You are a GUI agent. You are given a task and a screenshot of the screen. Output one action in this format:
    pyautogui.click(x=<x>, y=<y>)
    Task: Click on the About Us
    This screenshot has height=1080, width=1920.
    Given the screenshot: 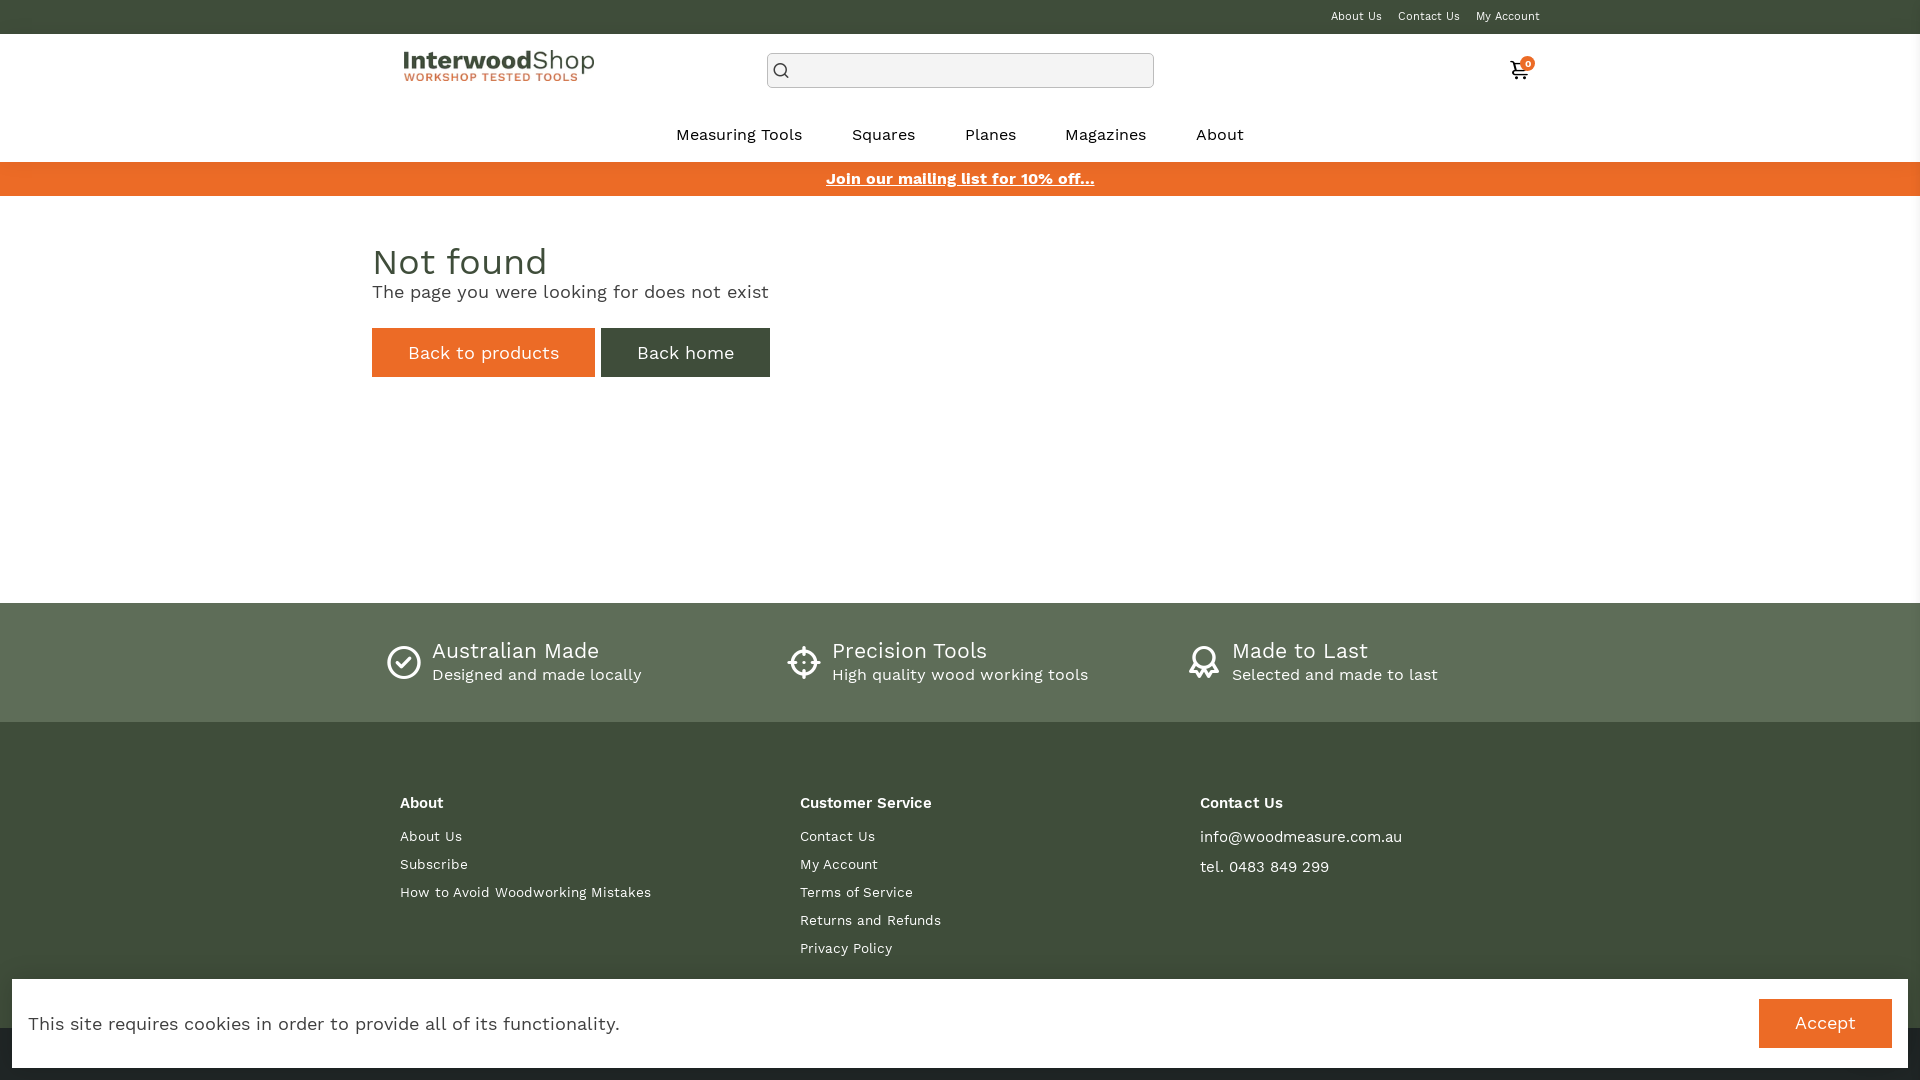 What is the action you would take?
    pyautogui.click(x=526, y=836)
    